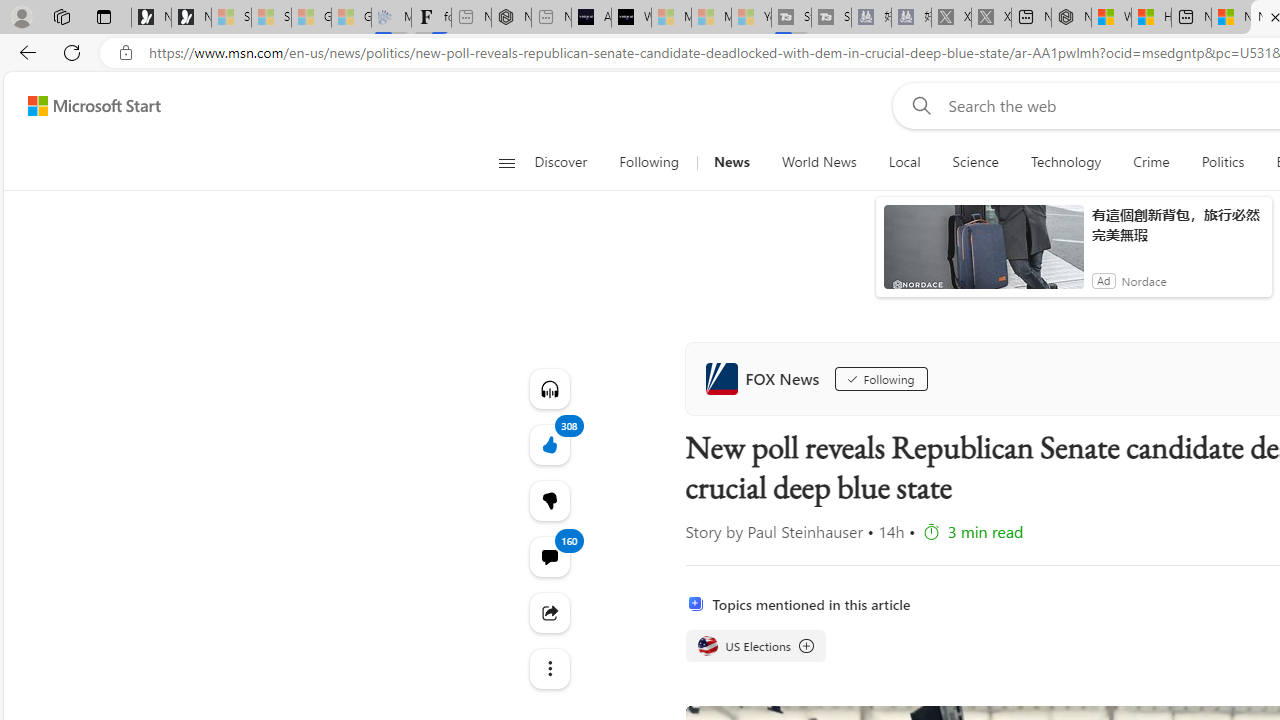 Image resolution: width=1280 pixels, height=720 pixels. What do you see at coordinates (1151, 18) in the screenshot?
I see `Huge shark washes ashore at New York City beach | Watch` at bounding box center [1151, 18].